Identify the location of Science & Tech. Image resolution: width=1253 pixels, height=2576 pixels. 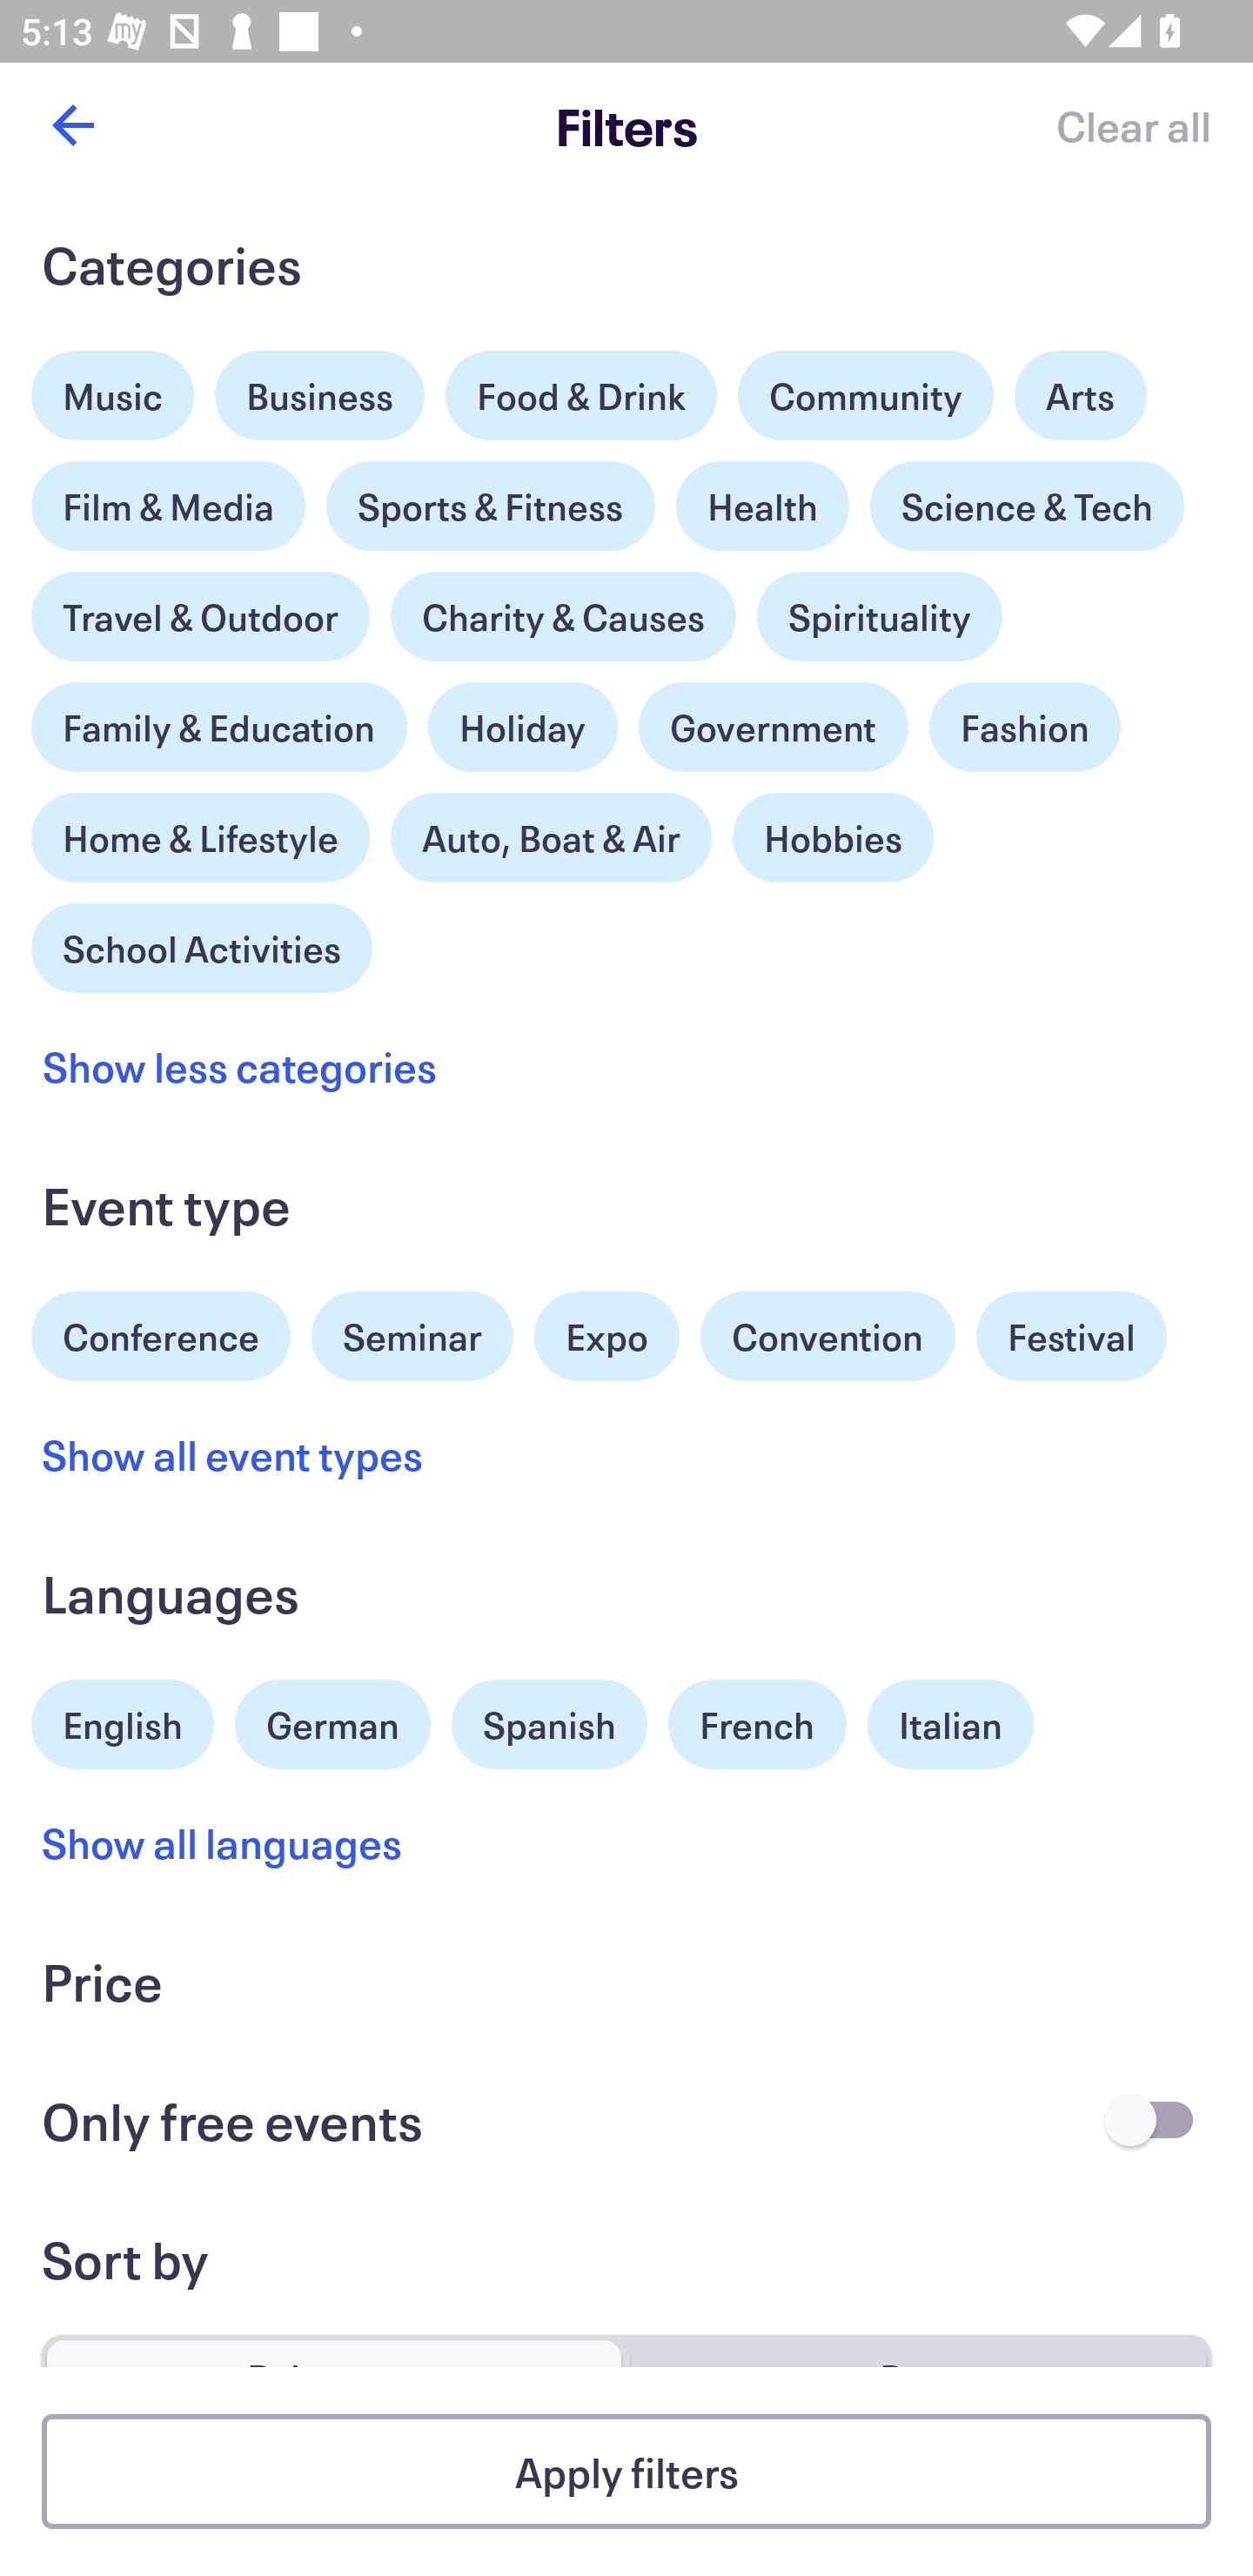
(1027, 506).